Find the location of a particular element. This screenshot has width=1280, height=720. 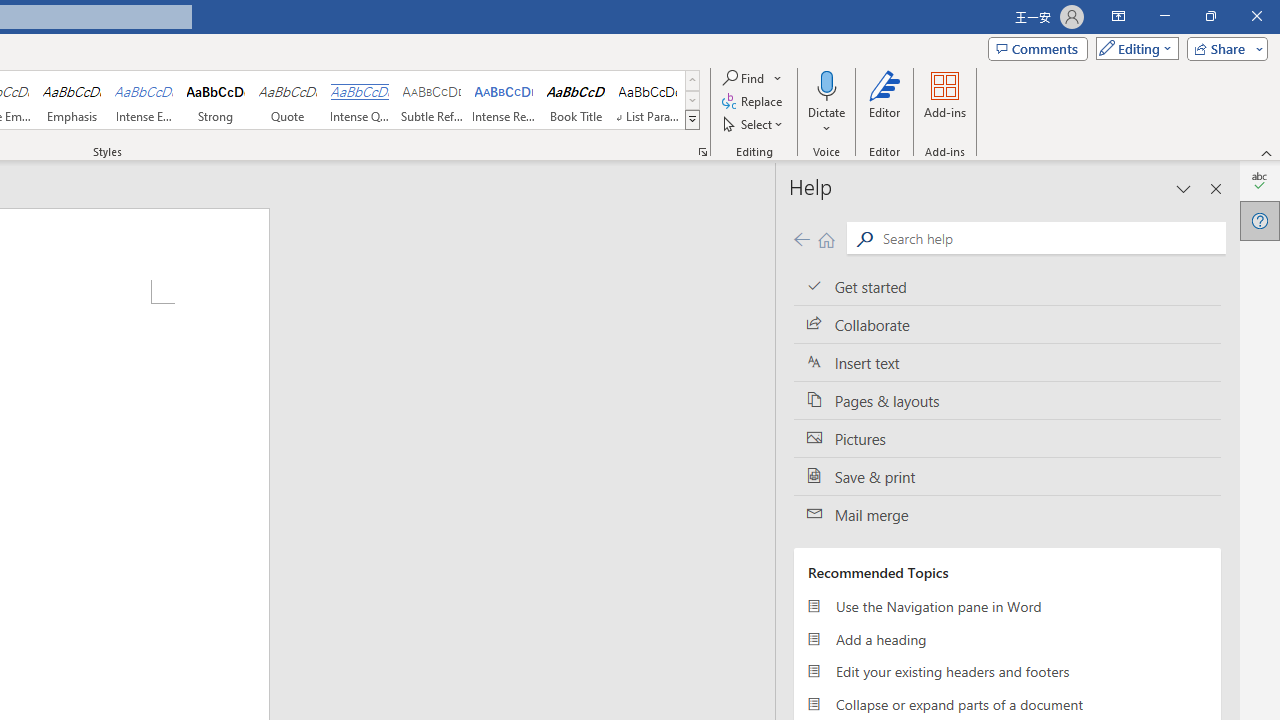

Pictures is located at coordinates (1007, 438).